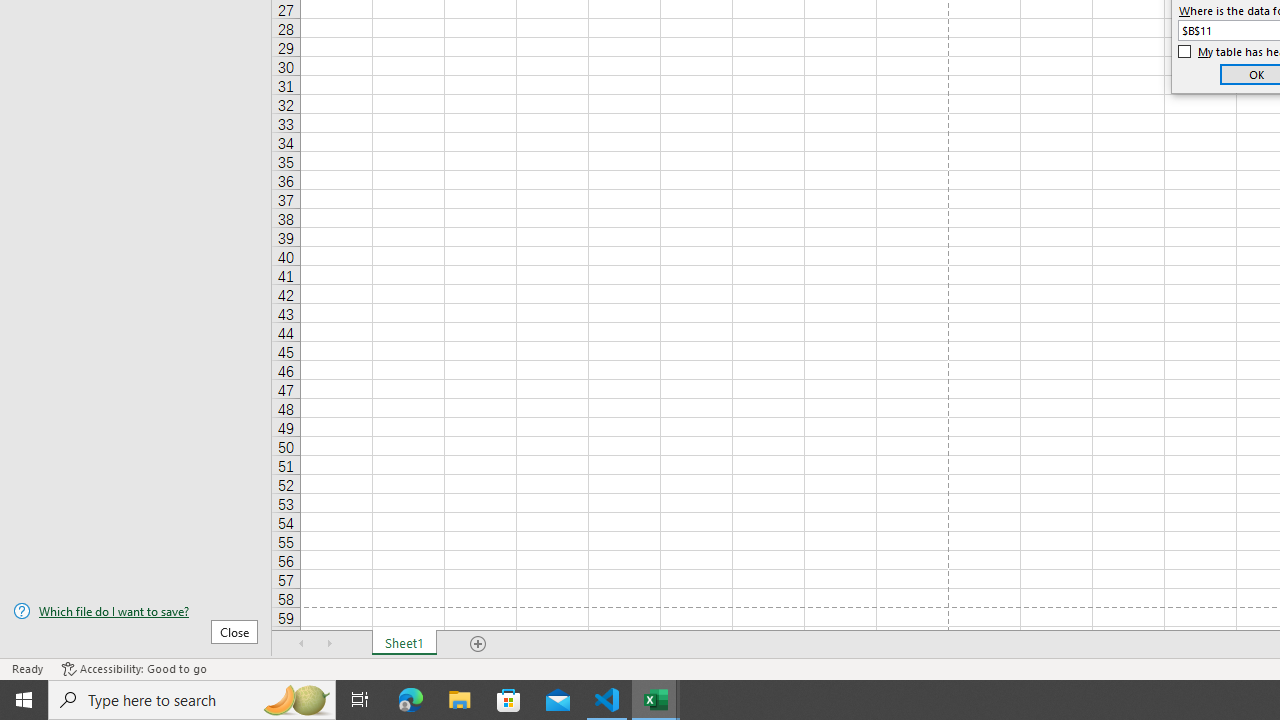 Image resolution: width=1280 pixels, height=720 pixels. I want to click on Scroll Left, so click(302, 644).